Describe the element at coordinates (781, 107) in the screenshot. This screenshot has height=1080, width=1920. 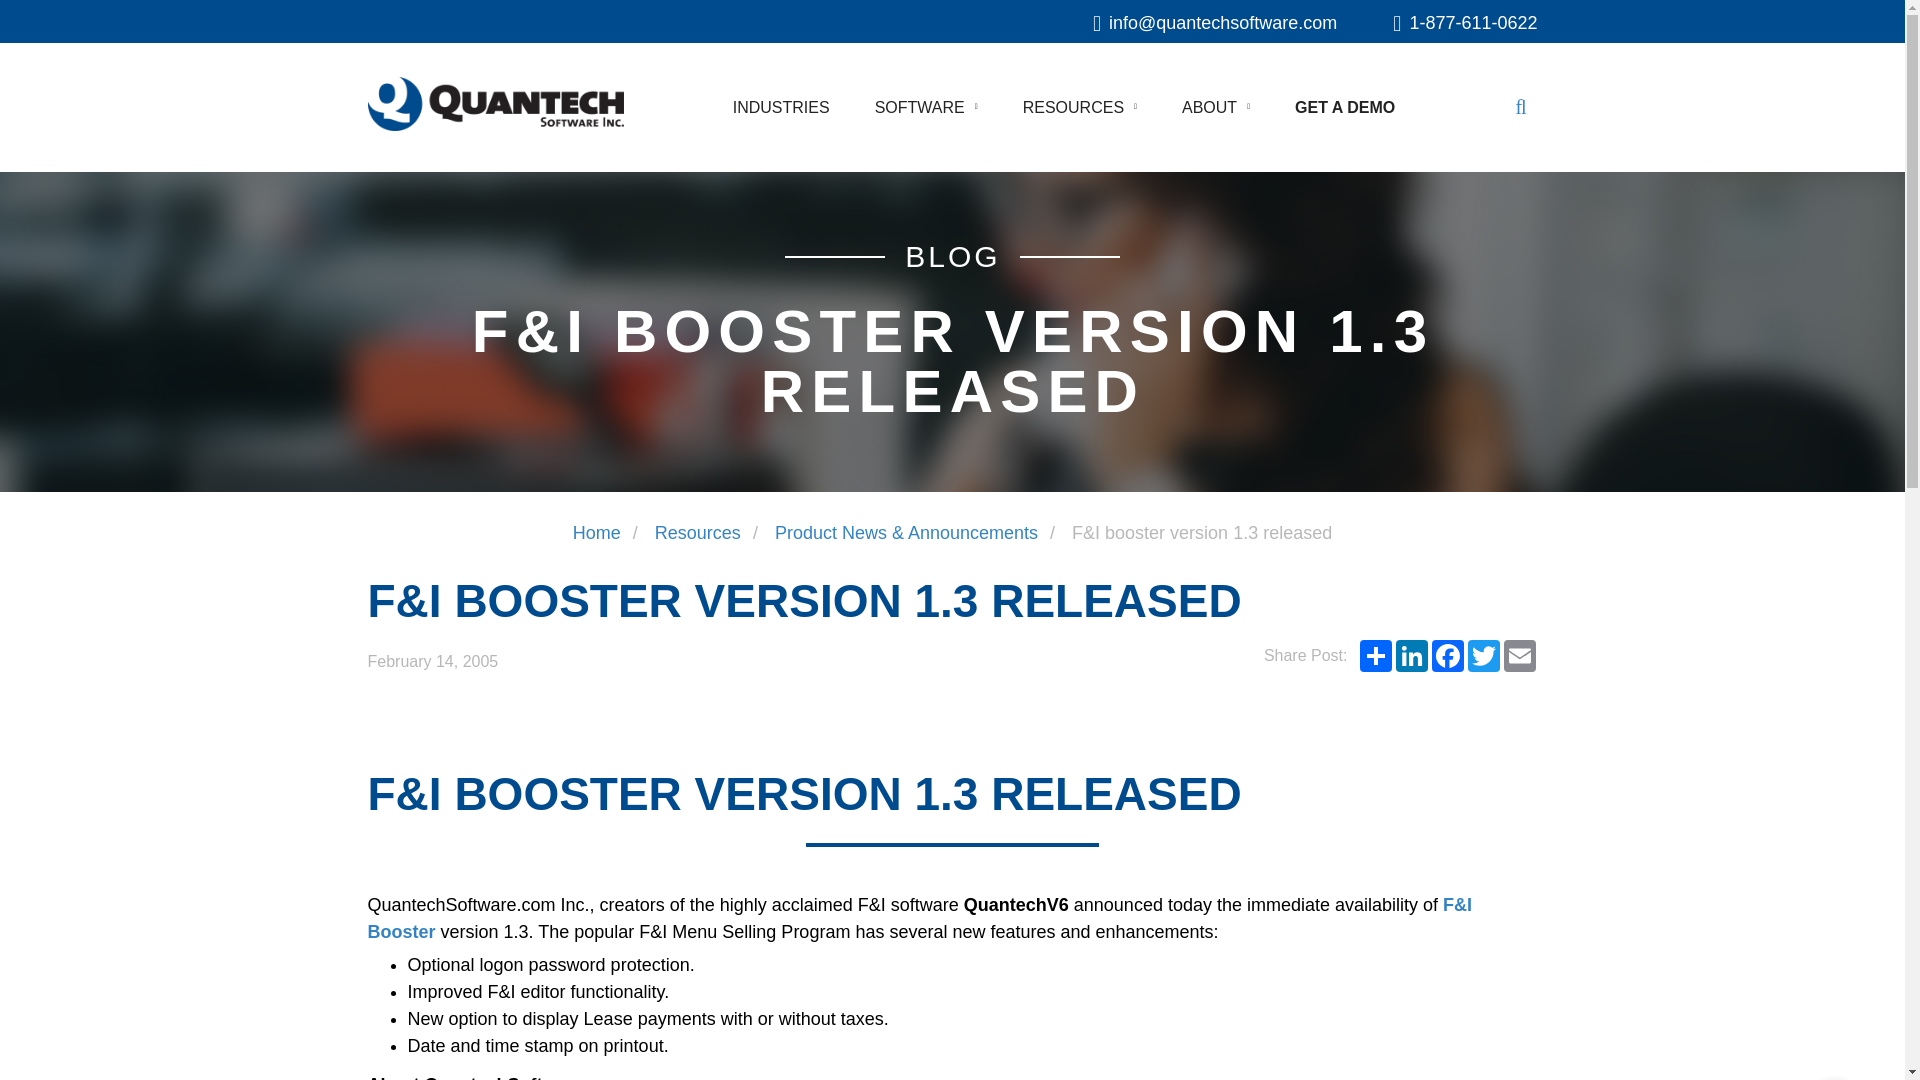
I see `INDUSTRIES` at that location.